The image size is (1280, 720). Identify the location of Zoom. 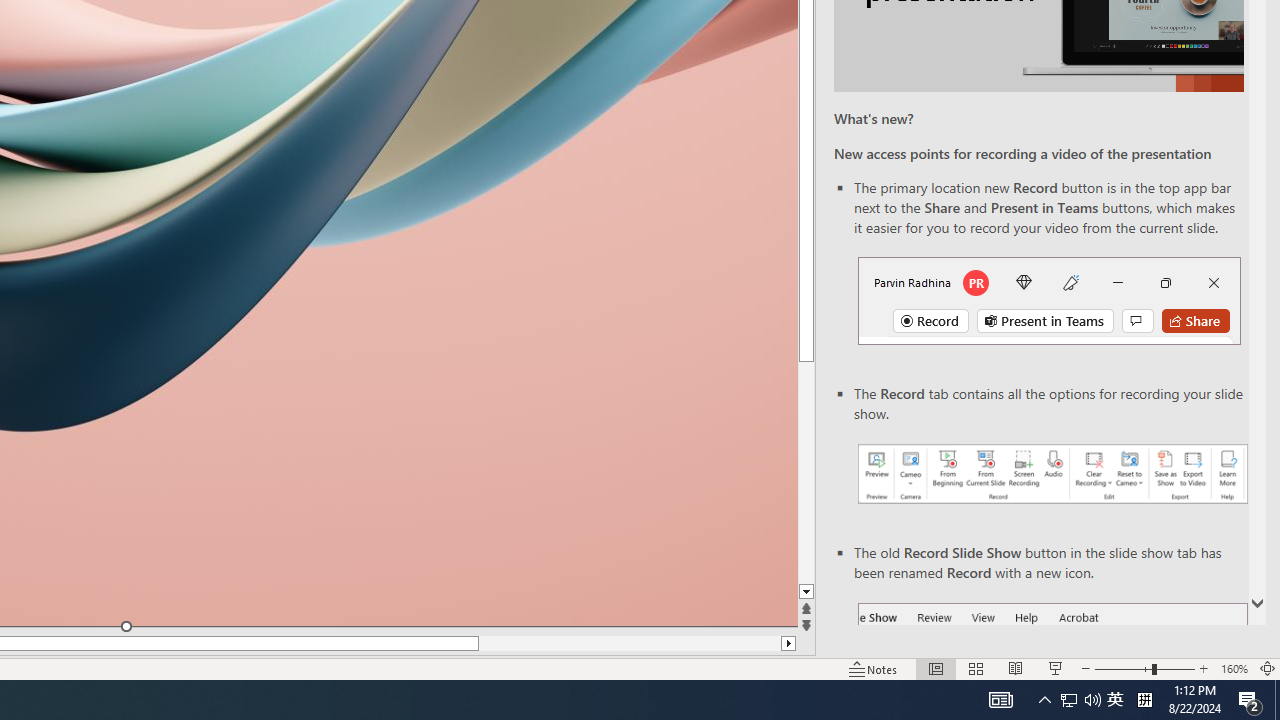
(1144, 668).